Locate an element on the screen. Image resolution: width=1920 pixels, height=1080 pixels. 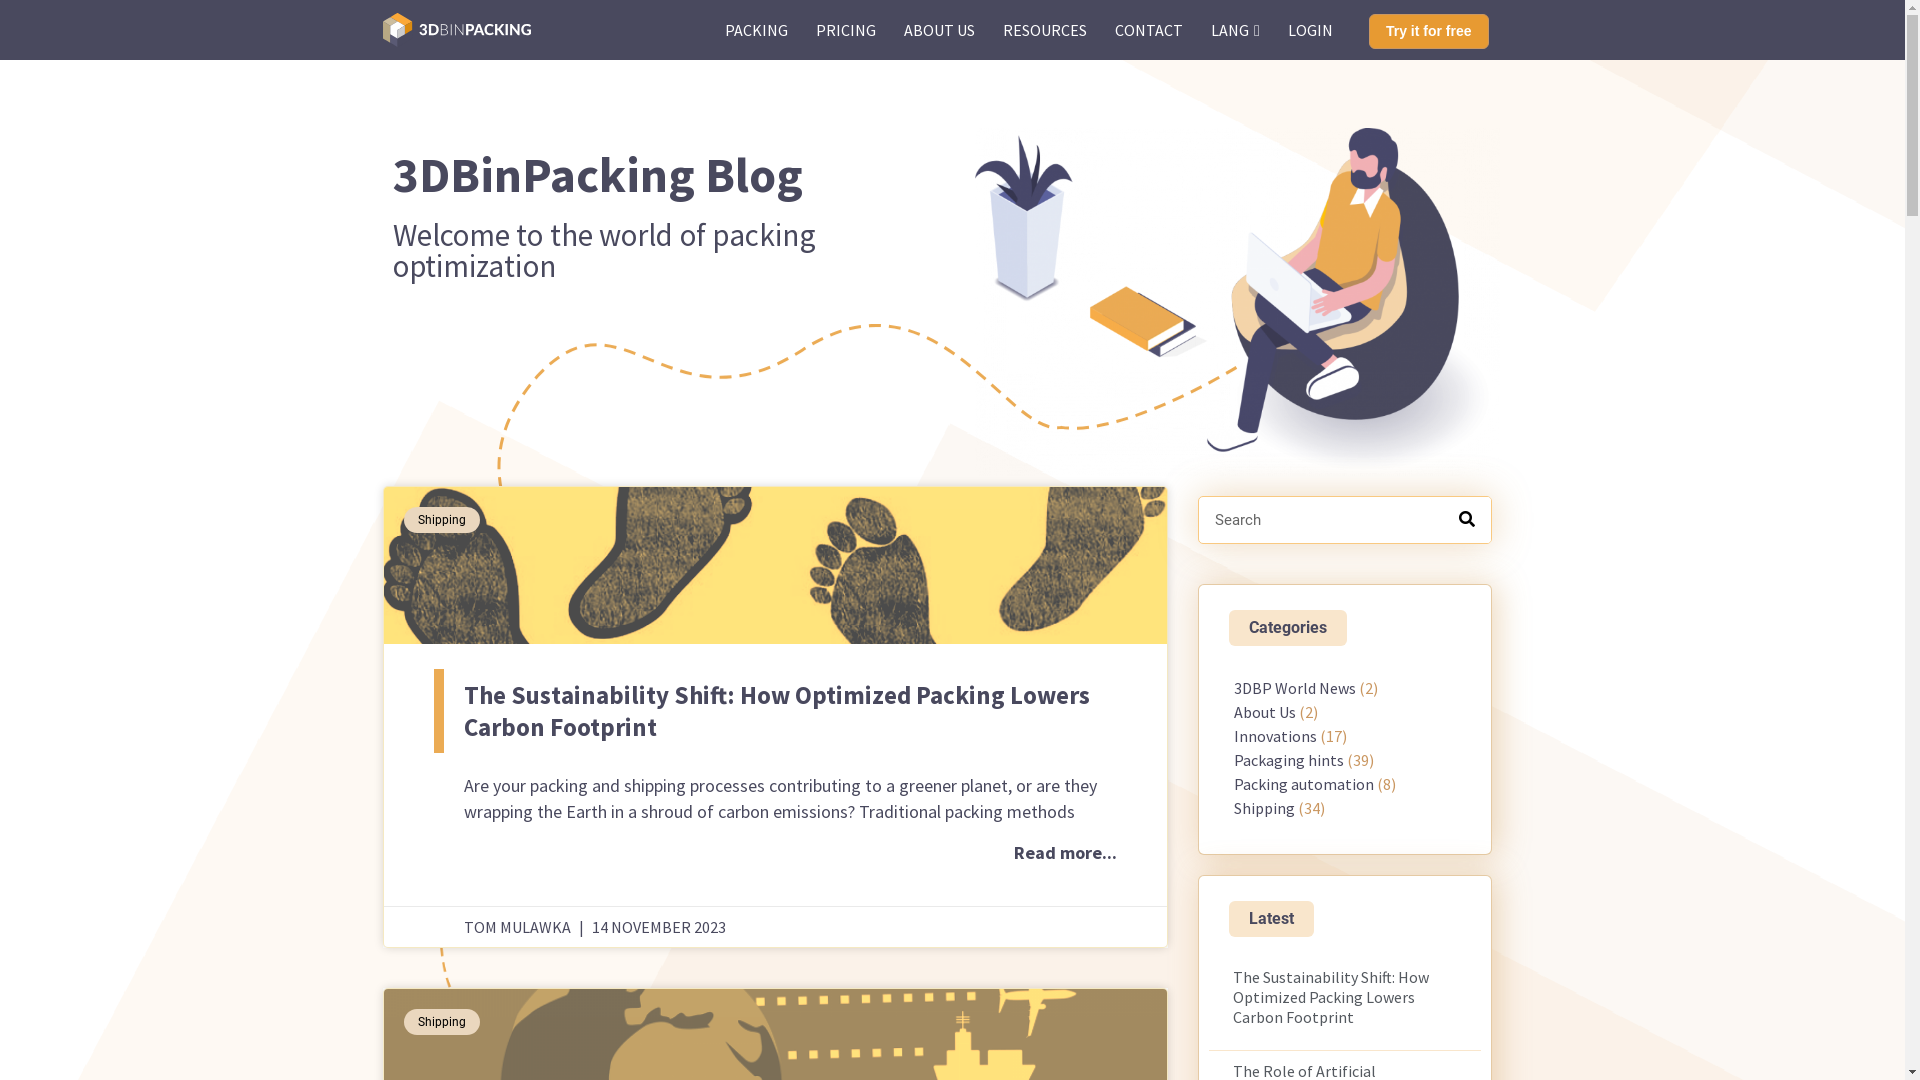
LANG is located at coordinates (1236, 30).